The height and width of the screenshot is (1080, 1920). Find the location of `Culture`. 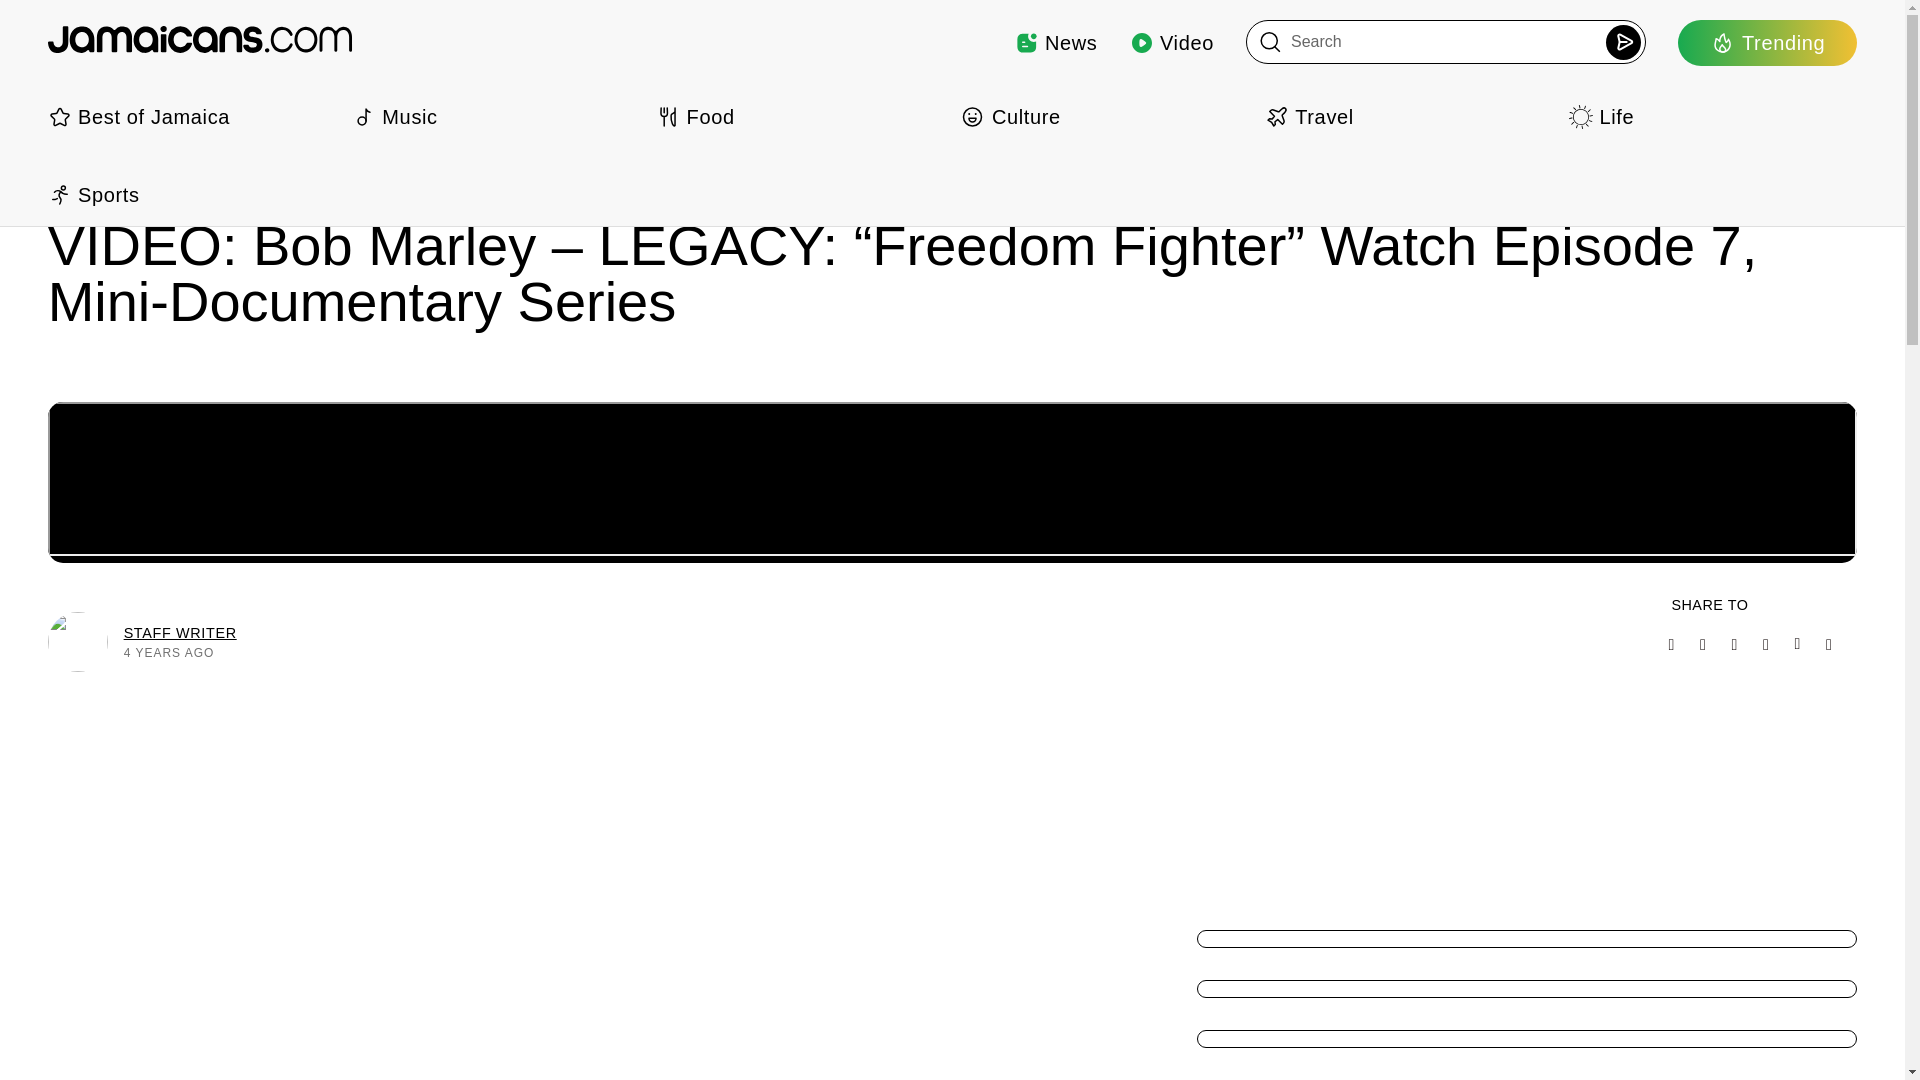

Culture is located at coordinates (1104, 116).